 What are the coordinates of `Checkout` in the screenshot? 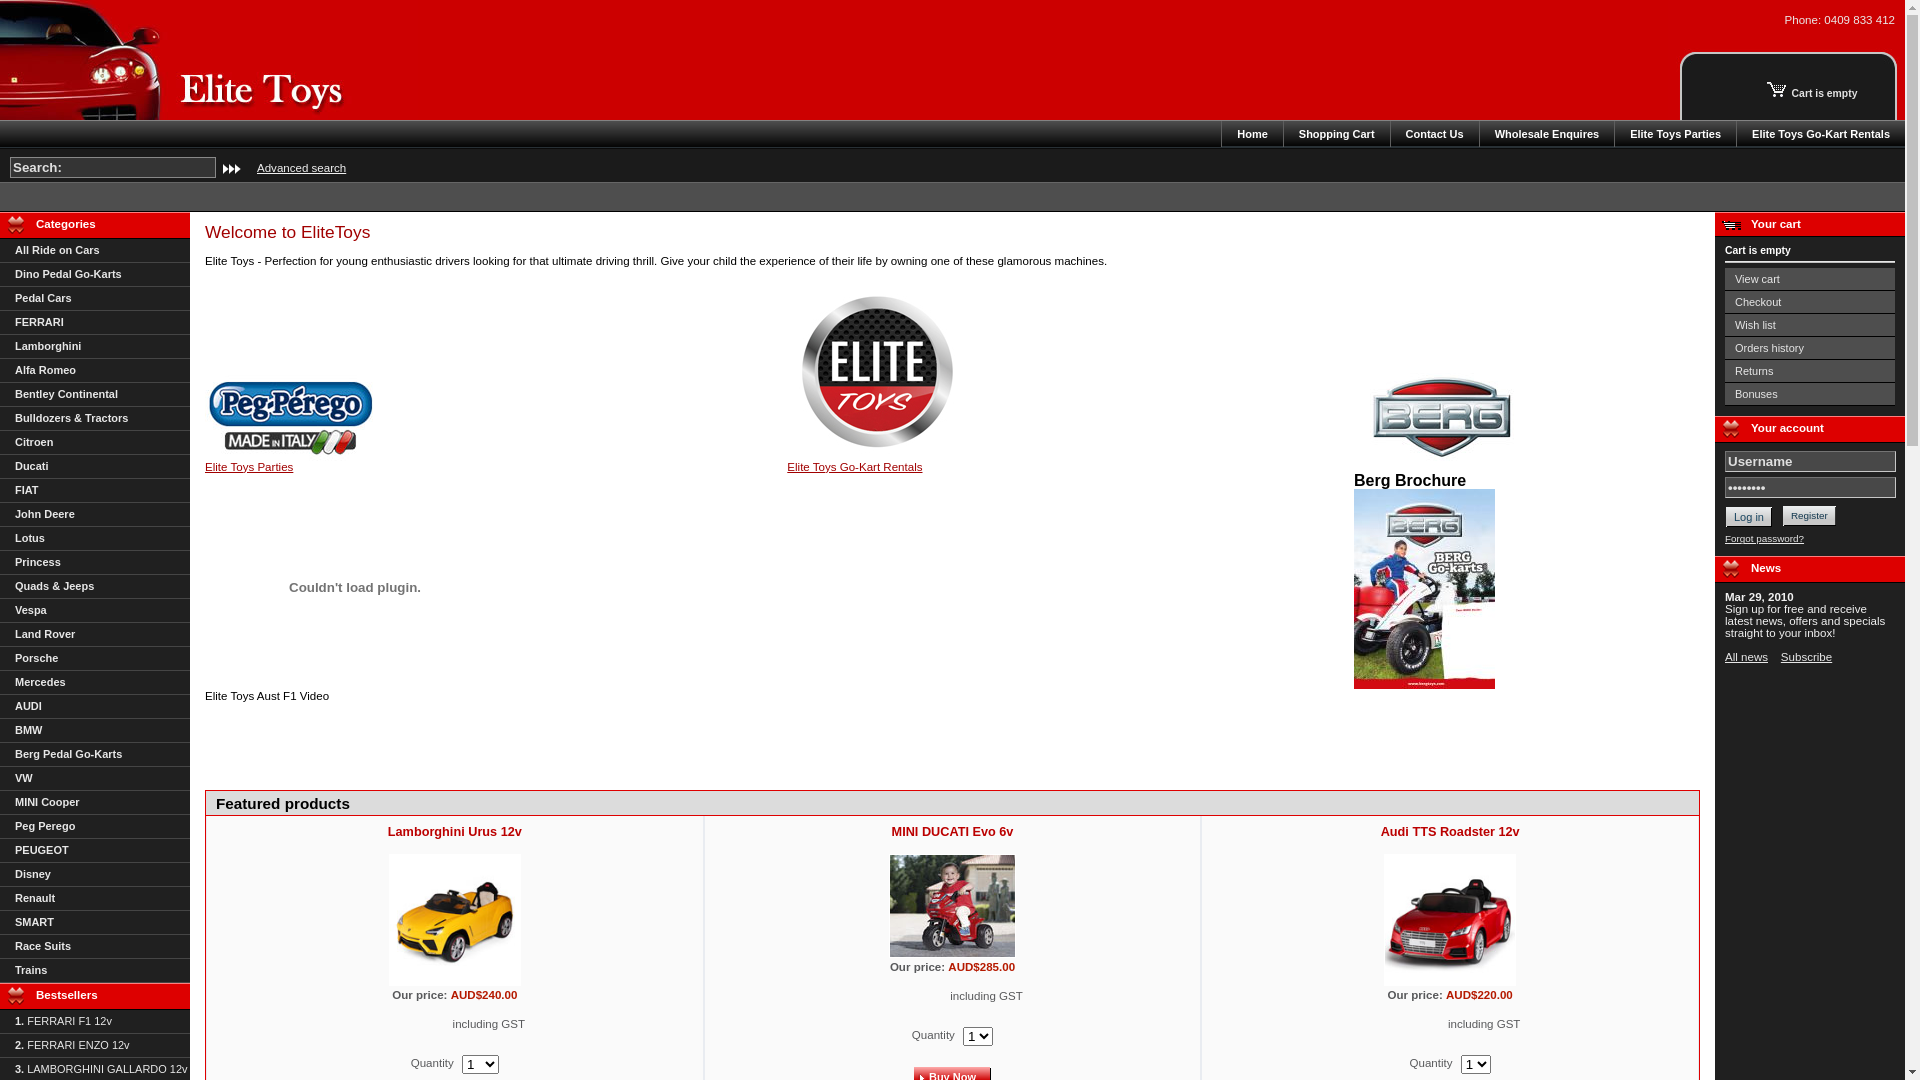 It's located at (1810, 302).